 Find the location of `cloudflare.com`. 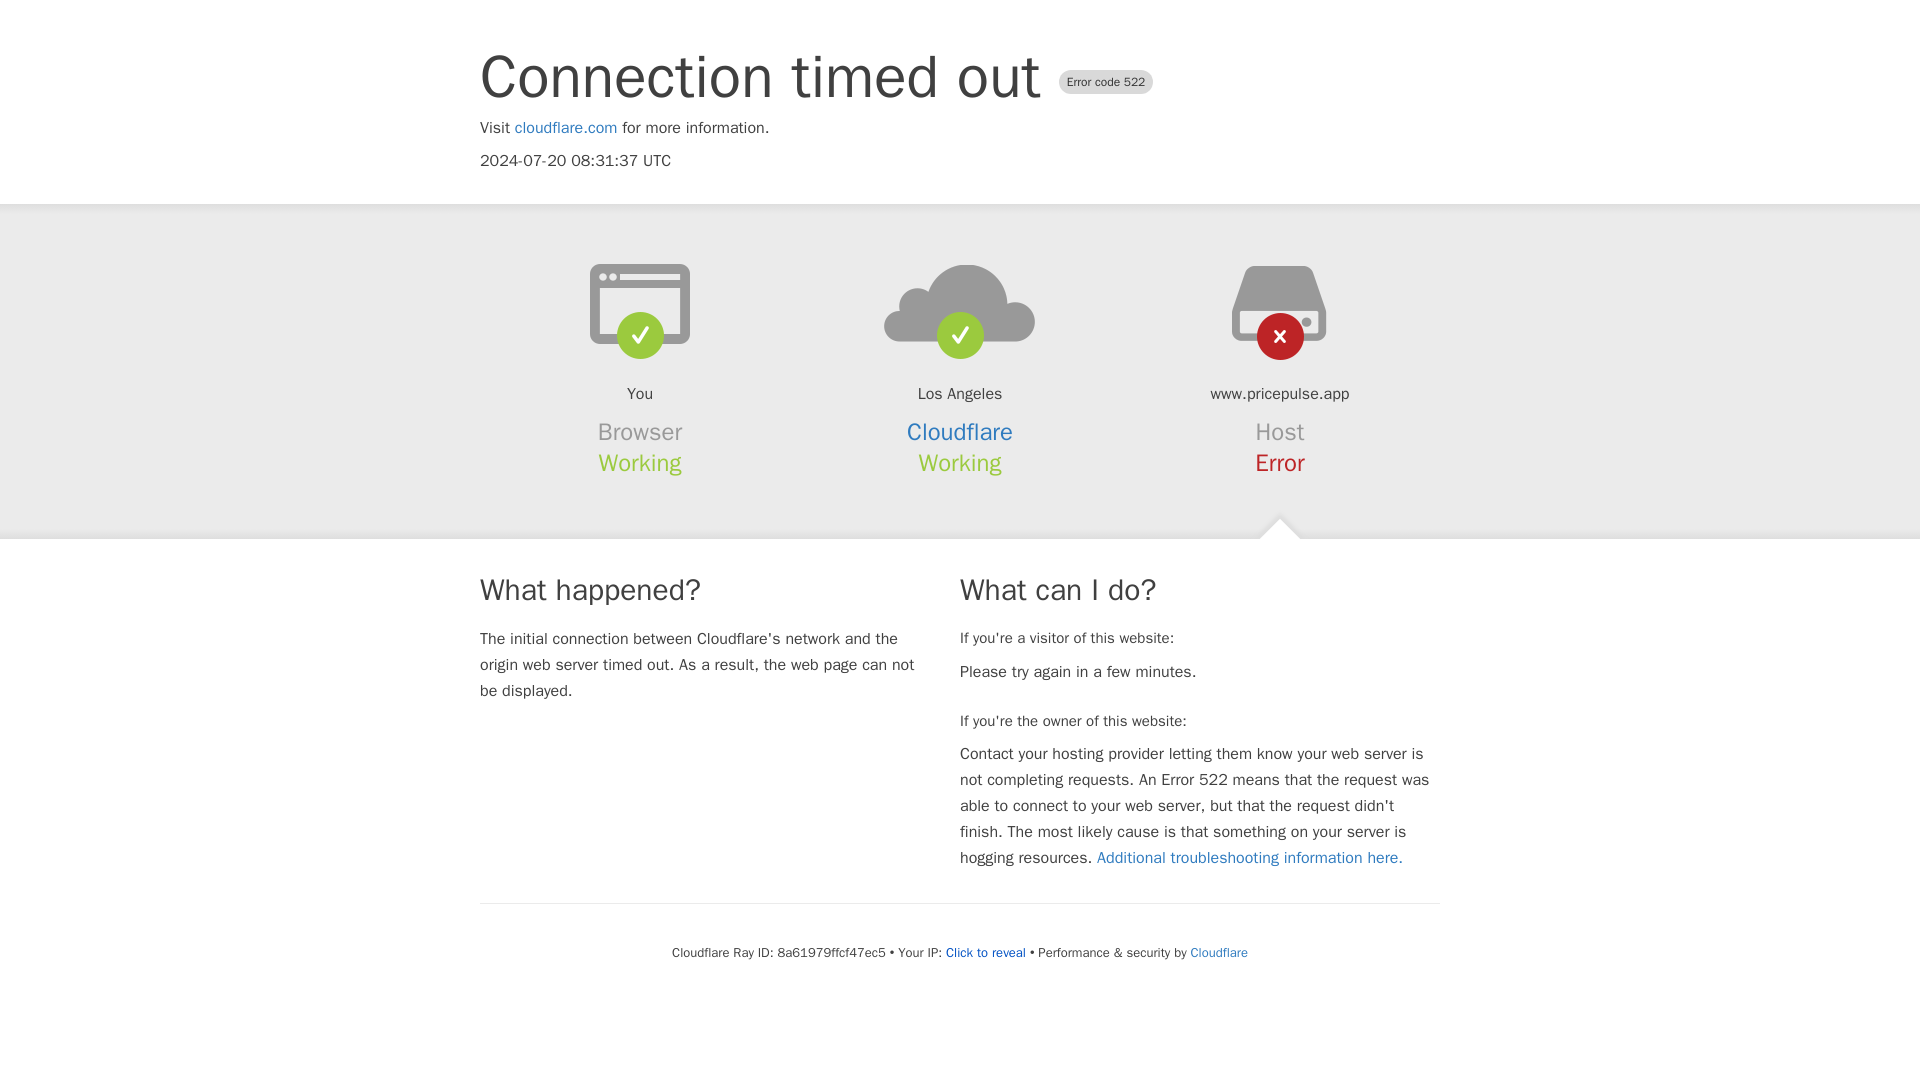

cloudflare.com is located at coordinates (566, 128).